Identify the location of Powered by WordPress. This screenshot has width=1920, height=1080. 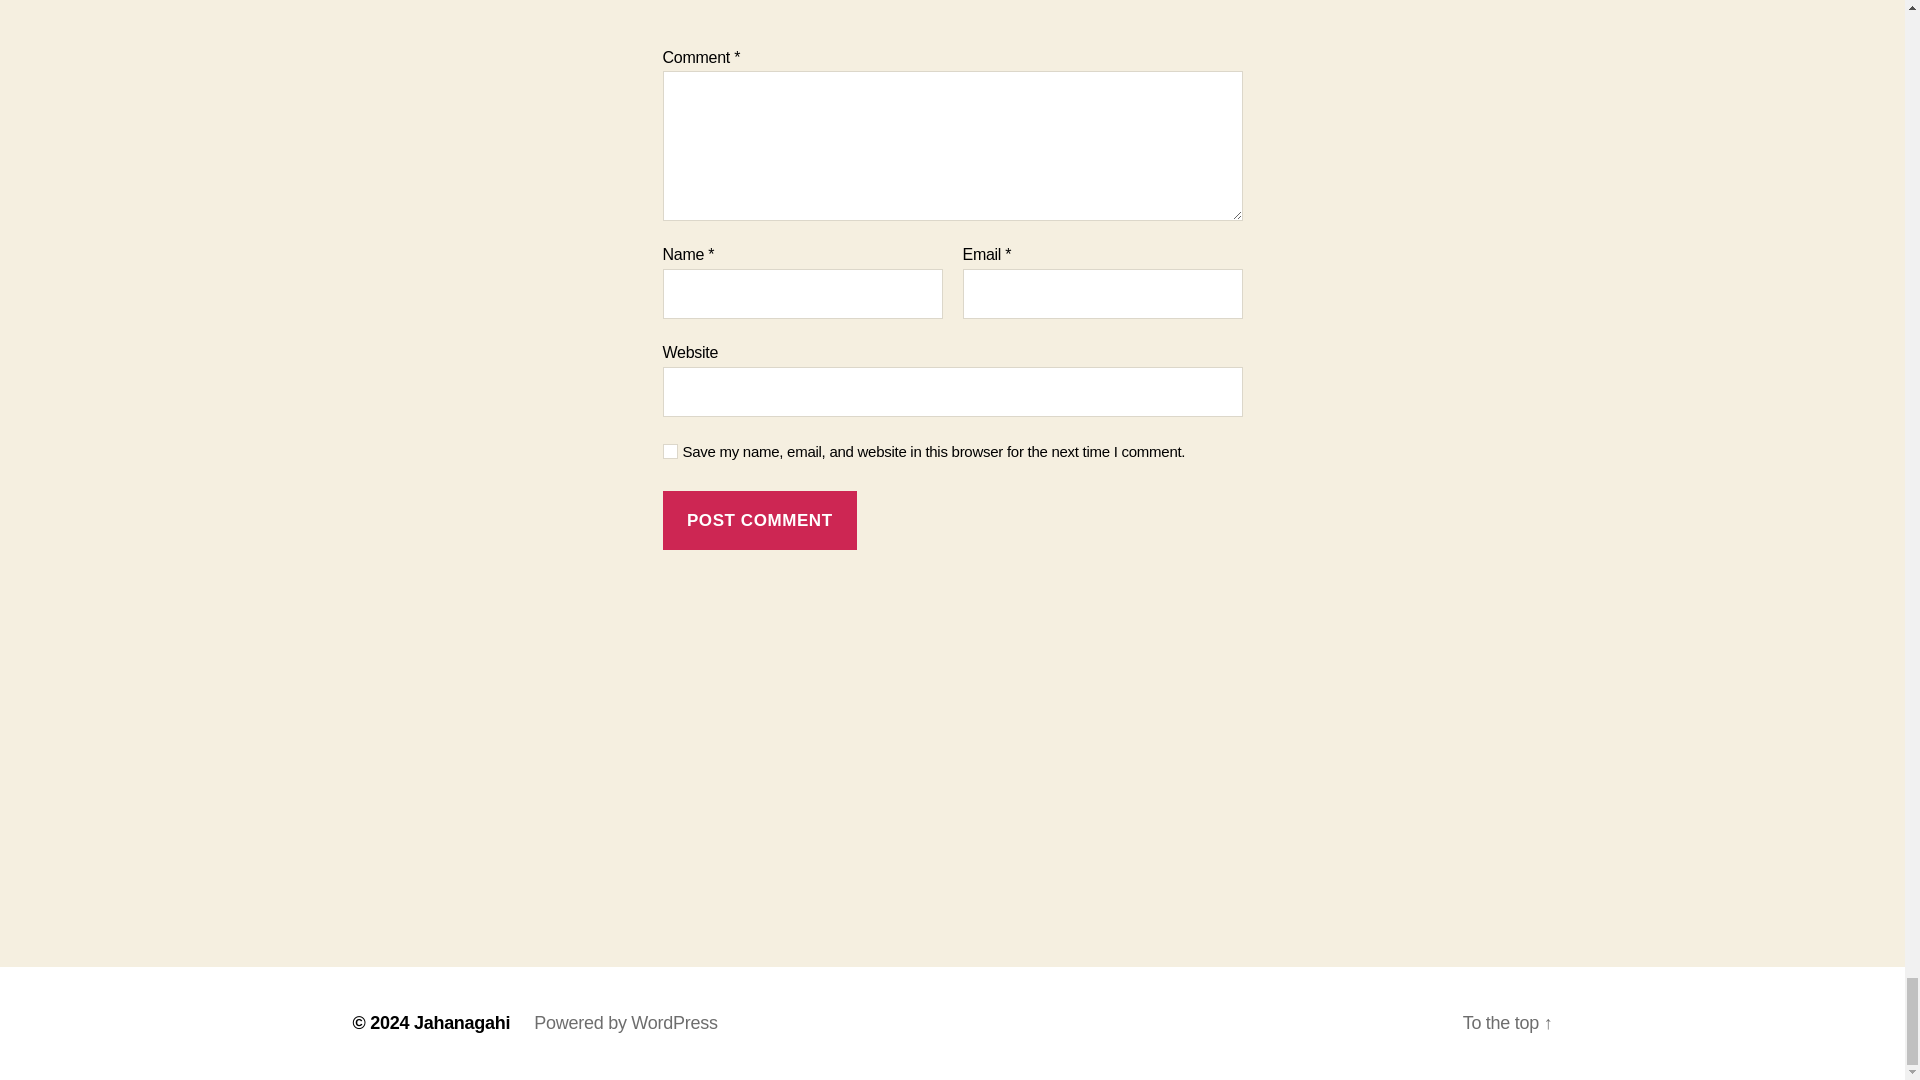
(624, 1022).